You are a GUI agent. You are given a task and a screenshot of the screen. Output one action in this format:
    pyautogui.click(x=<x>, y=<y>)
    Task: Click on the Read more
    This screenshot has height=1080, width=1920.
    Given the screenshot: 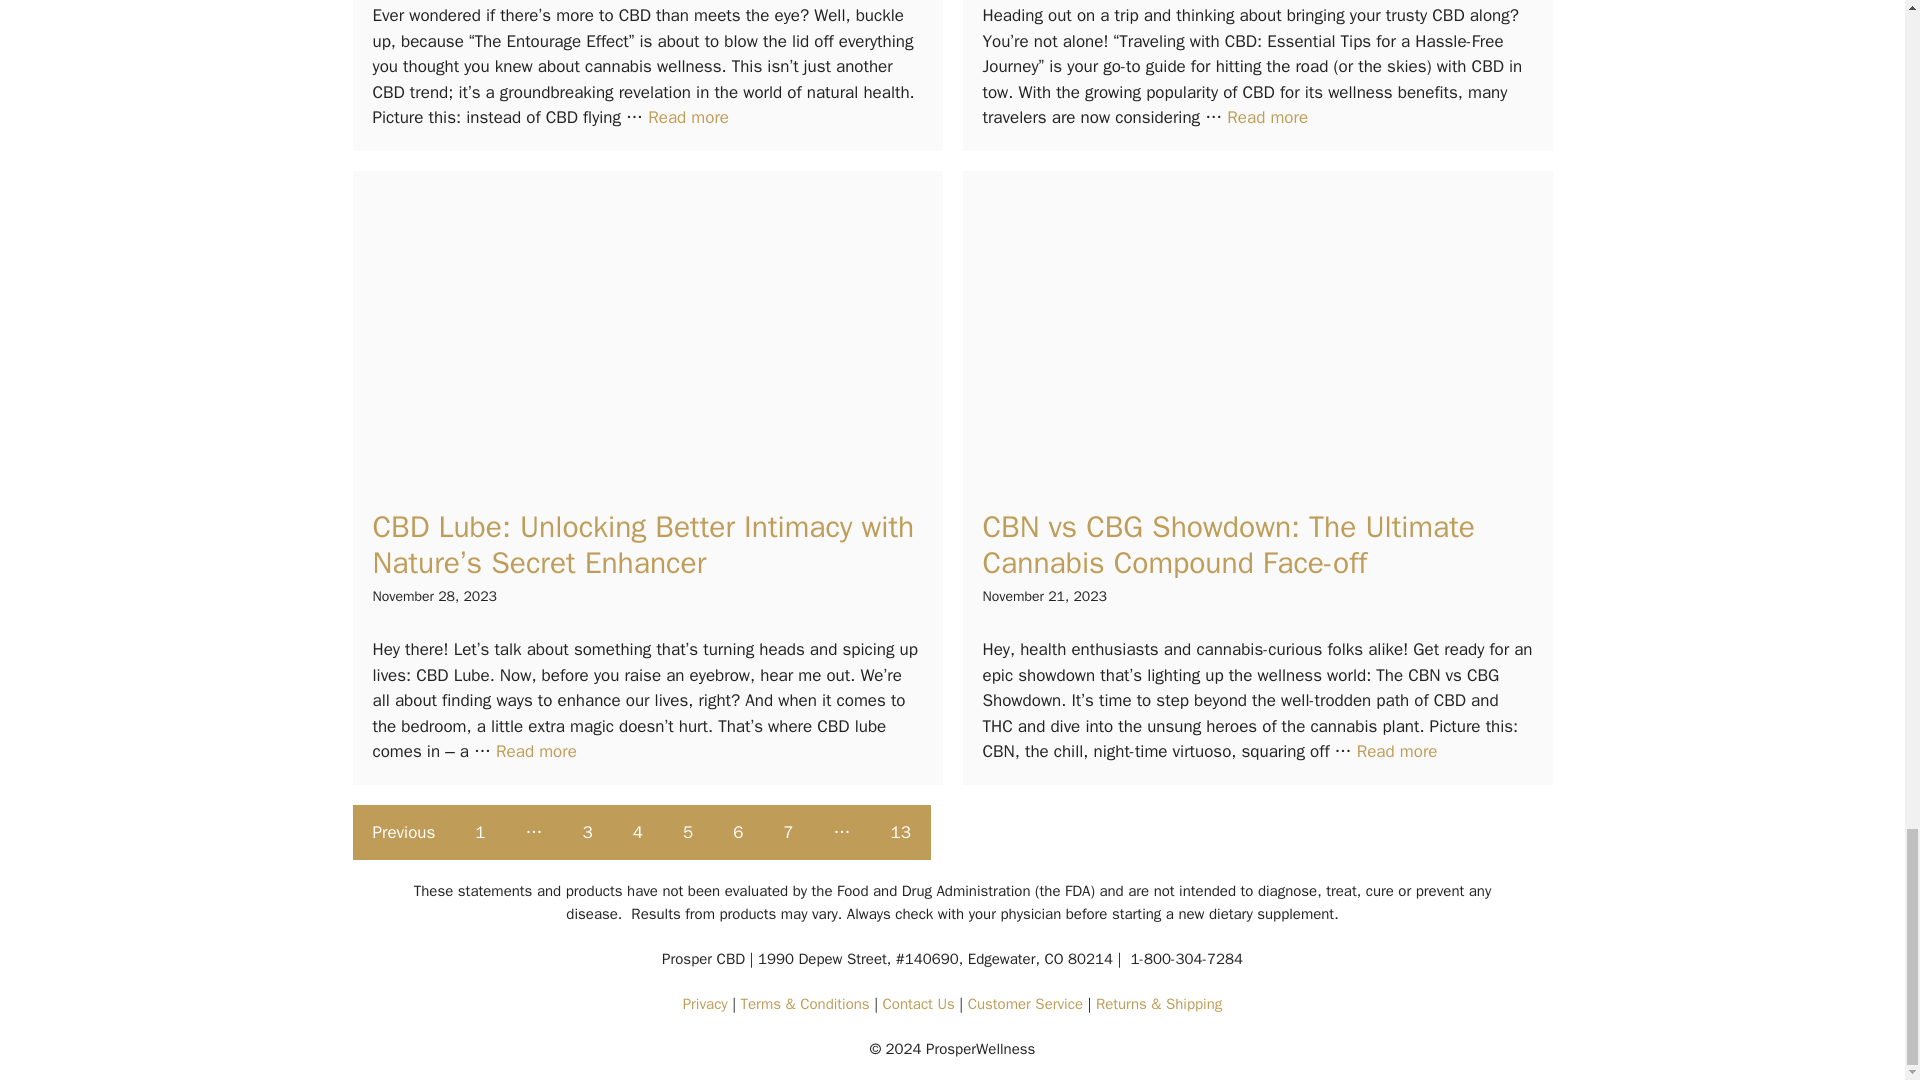 What is the action you would take?
    pyautogui.click(x=536, y=751)
    